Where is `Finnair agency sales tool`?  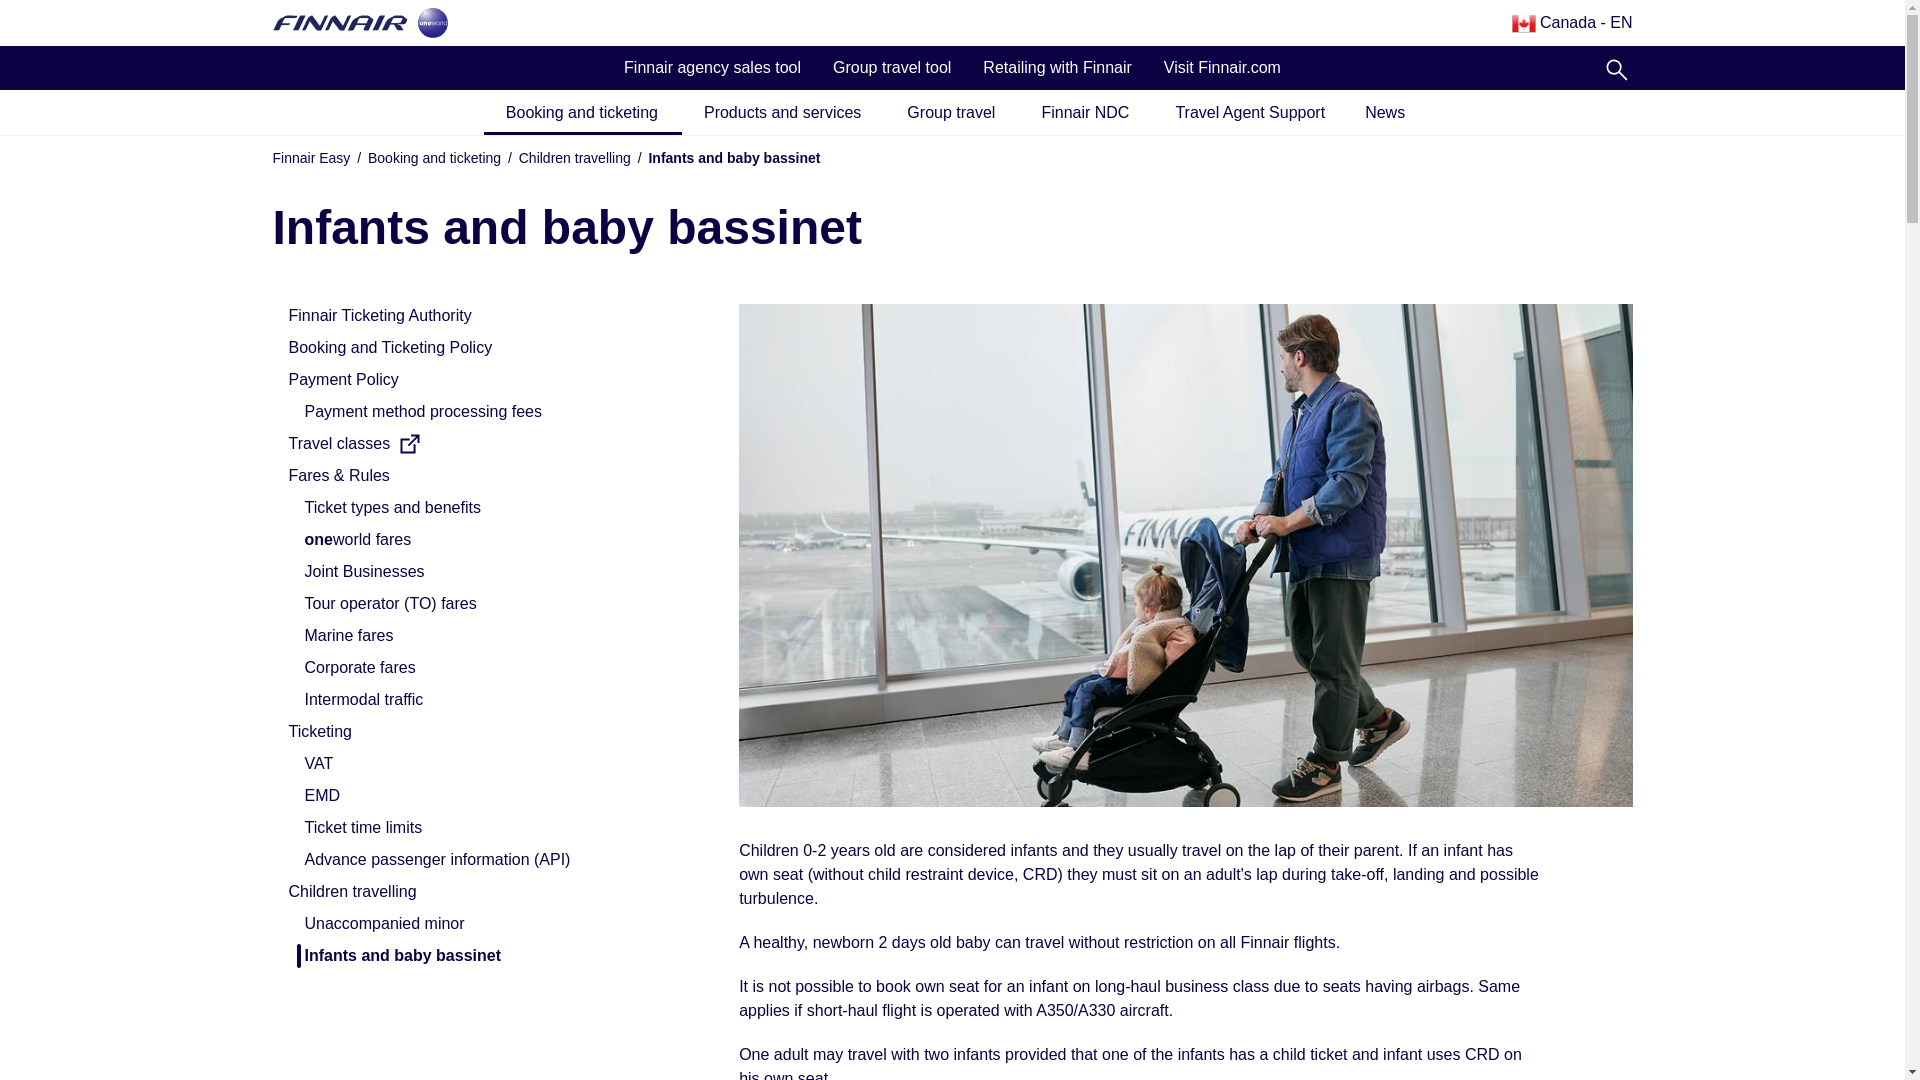 Finnair agency sales tool is located at coordinates (712, 68).